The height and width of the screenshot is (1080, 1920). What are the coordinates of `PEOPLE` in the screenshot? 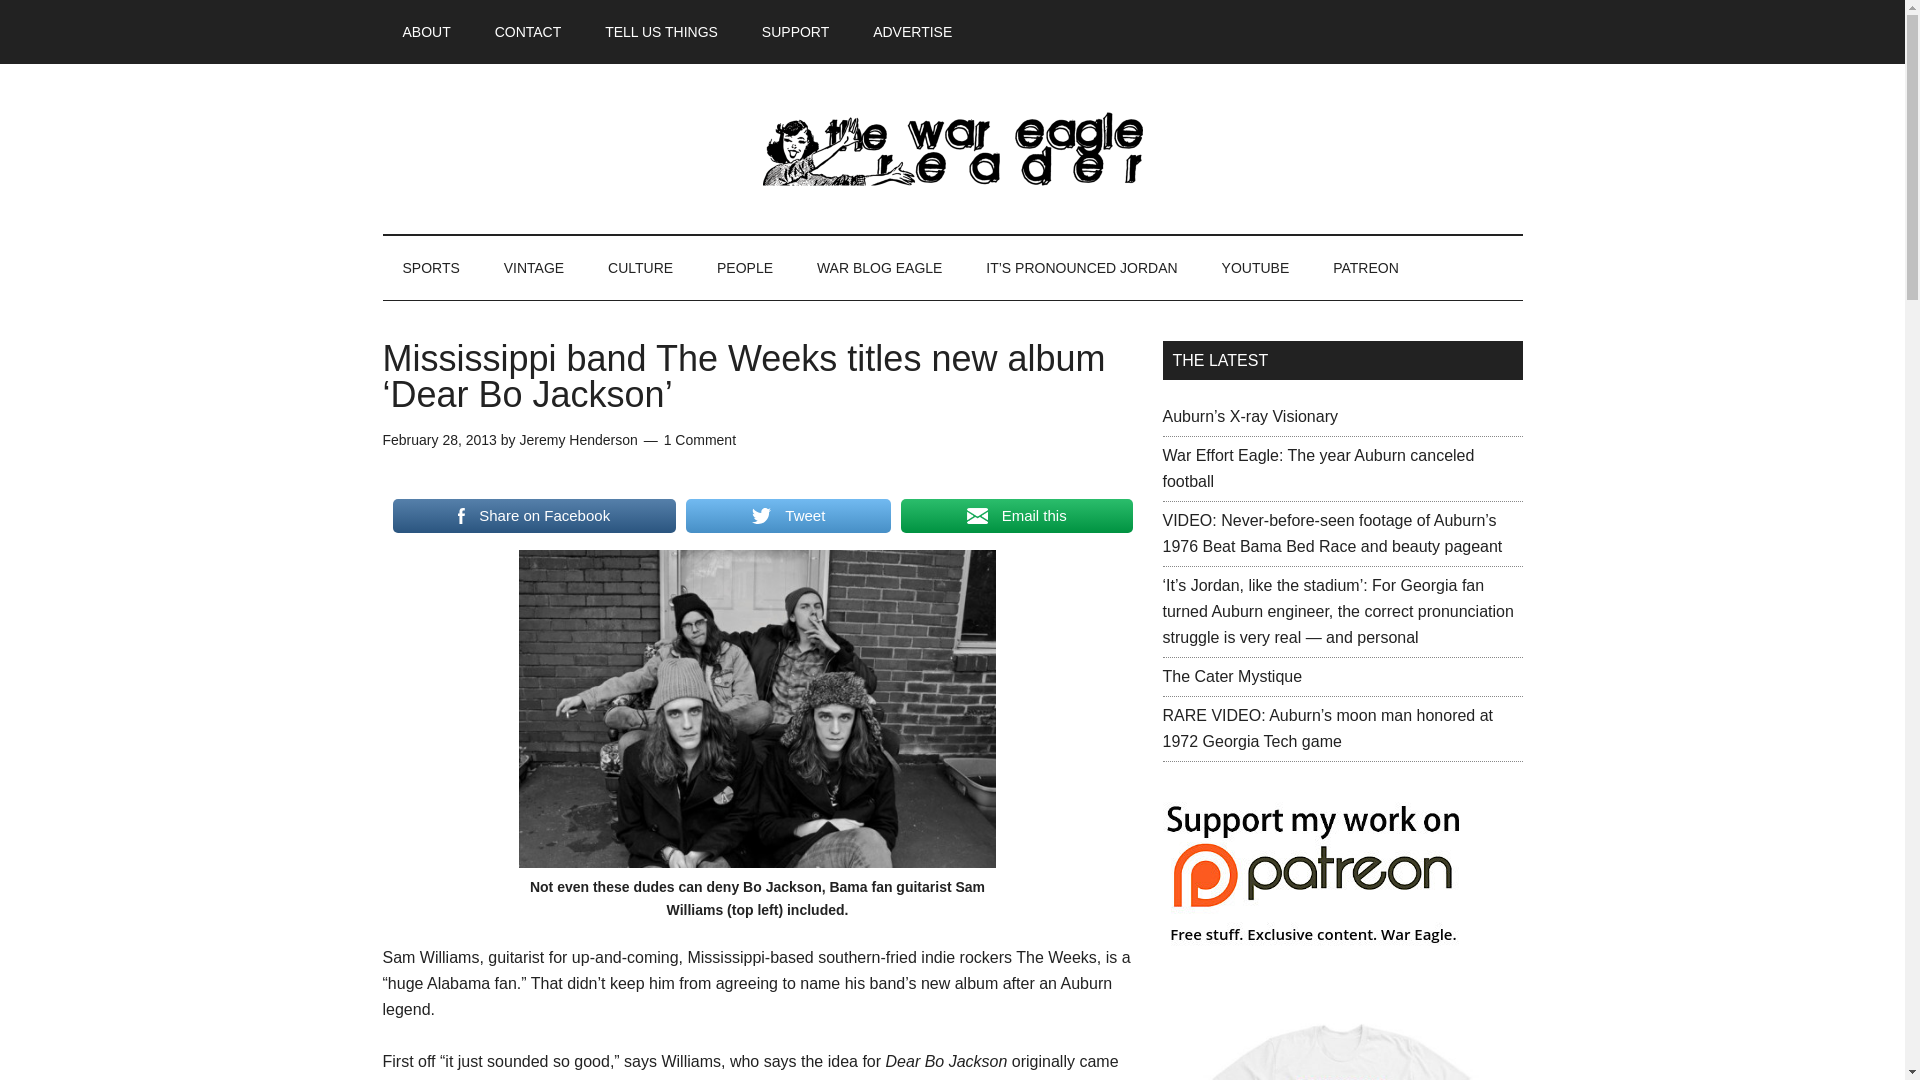 It's located at (744, 268).